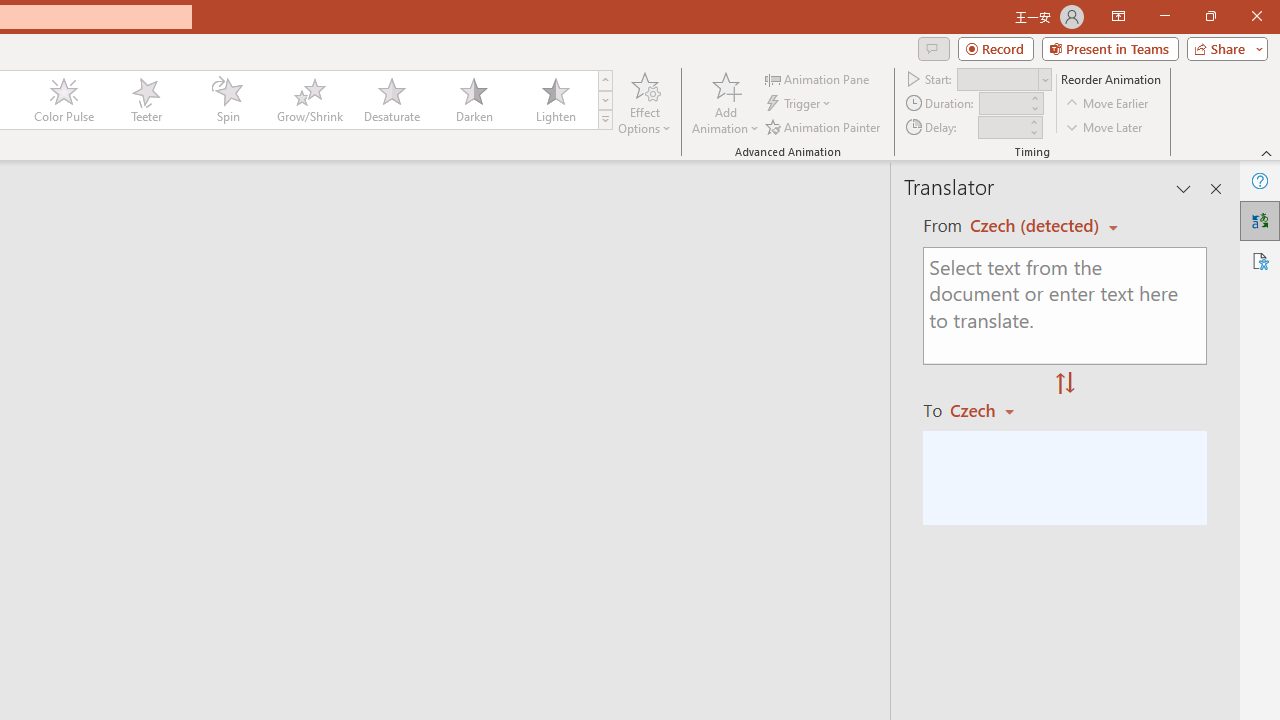 This screenshot has height=720, width=1280. Describe the element at coordinates (145, 100) in the screenshot. I see `Teeter` at that location.